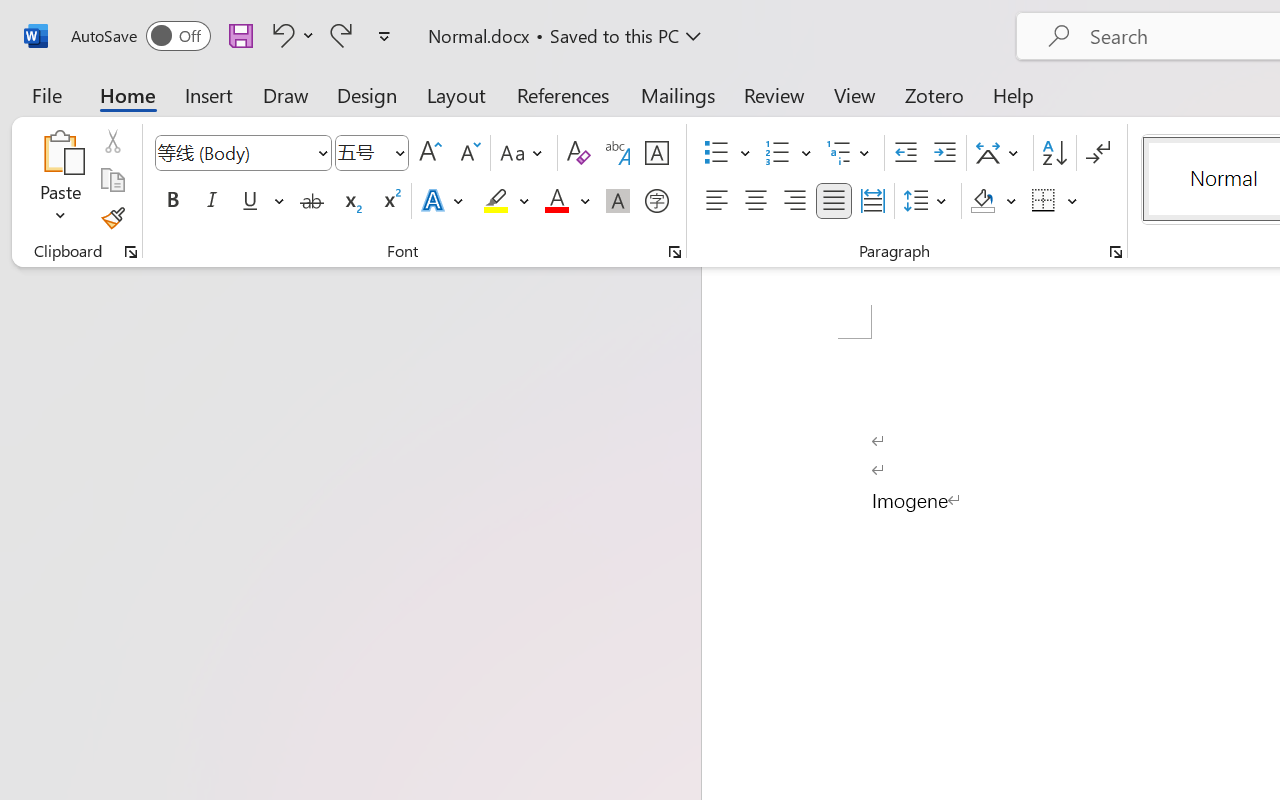  Describe the element at coordinates (112, 180) in the screenshot. I see `Copy` at that location.